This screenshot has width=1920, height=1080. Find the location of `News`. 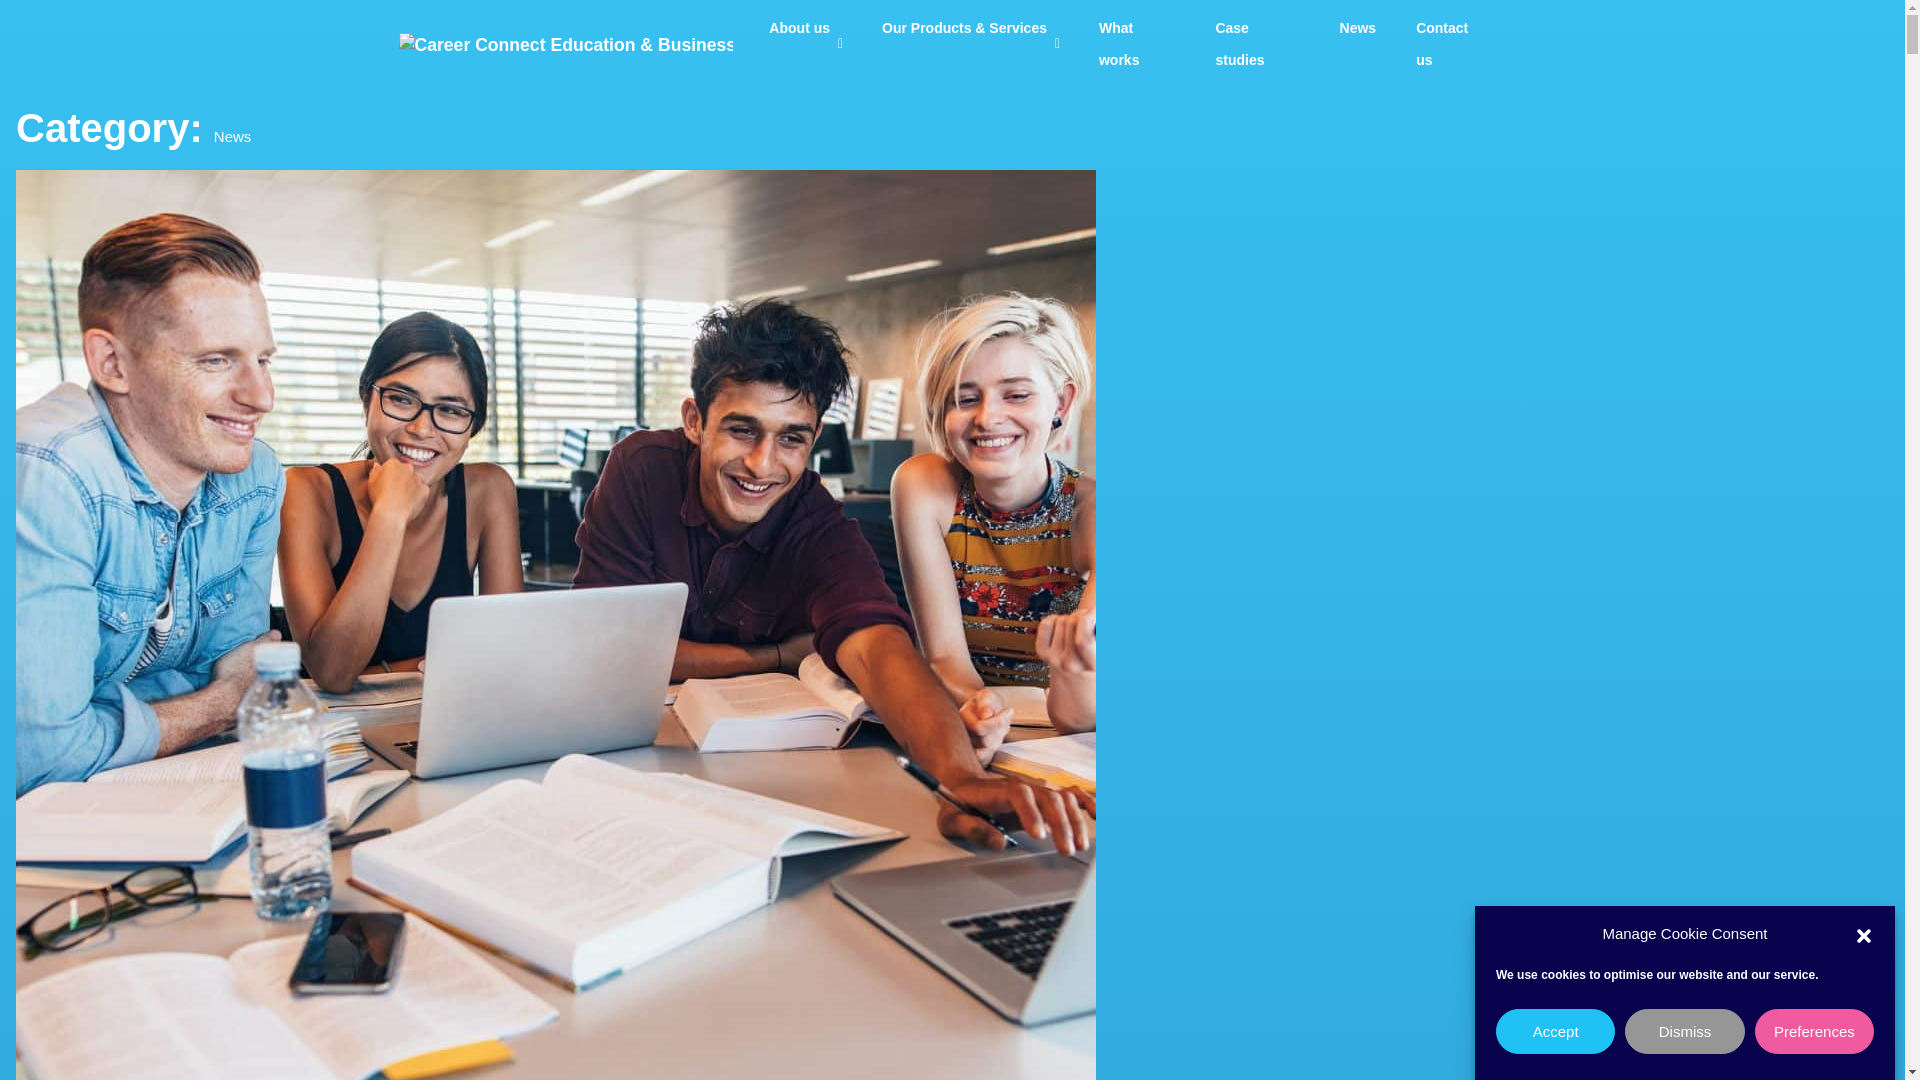

News is located at coordinates (1358, 28).